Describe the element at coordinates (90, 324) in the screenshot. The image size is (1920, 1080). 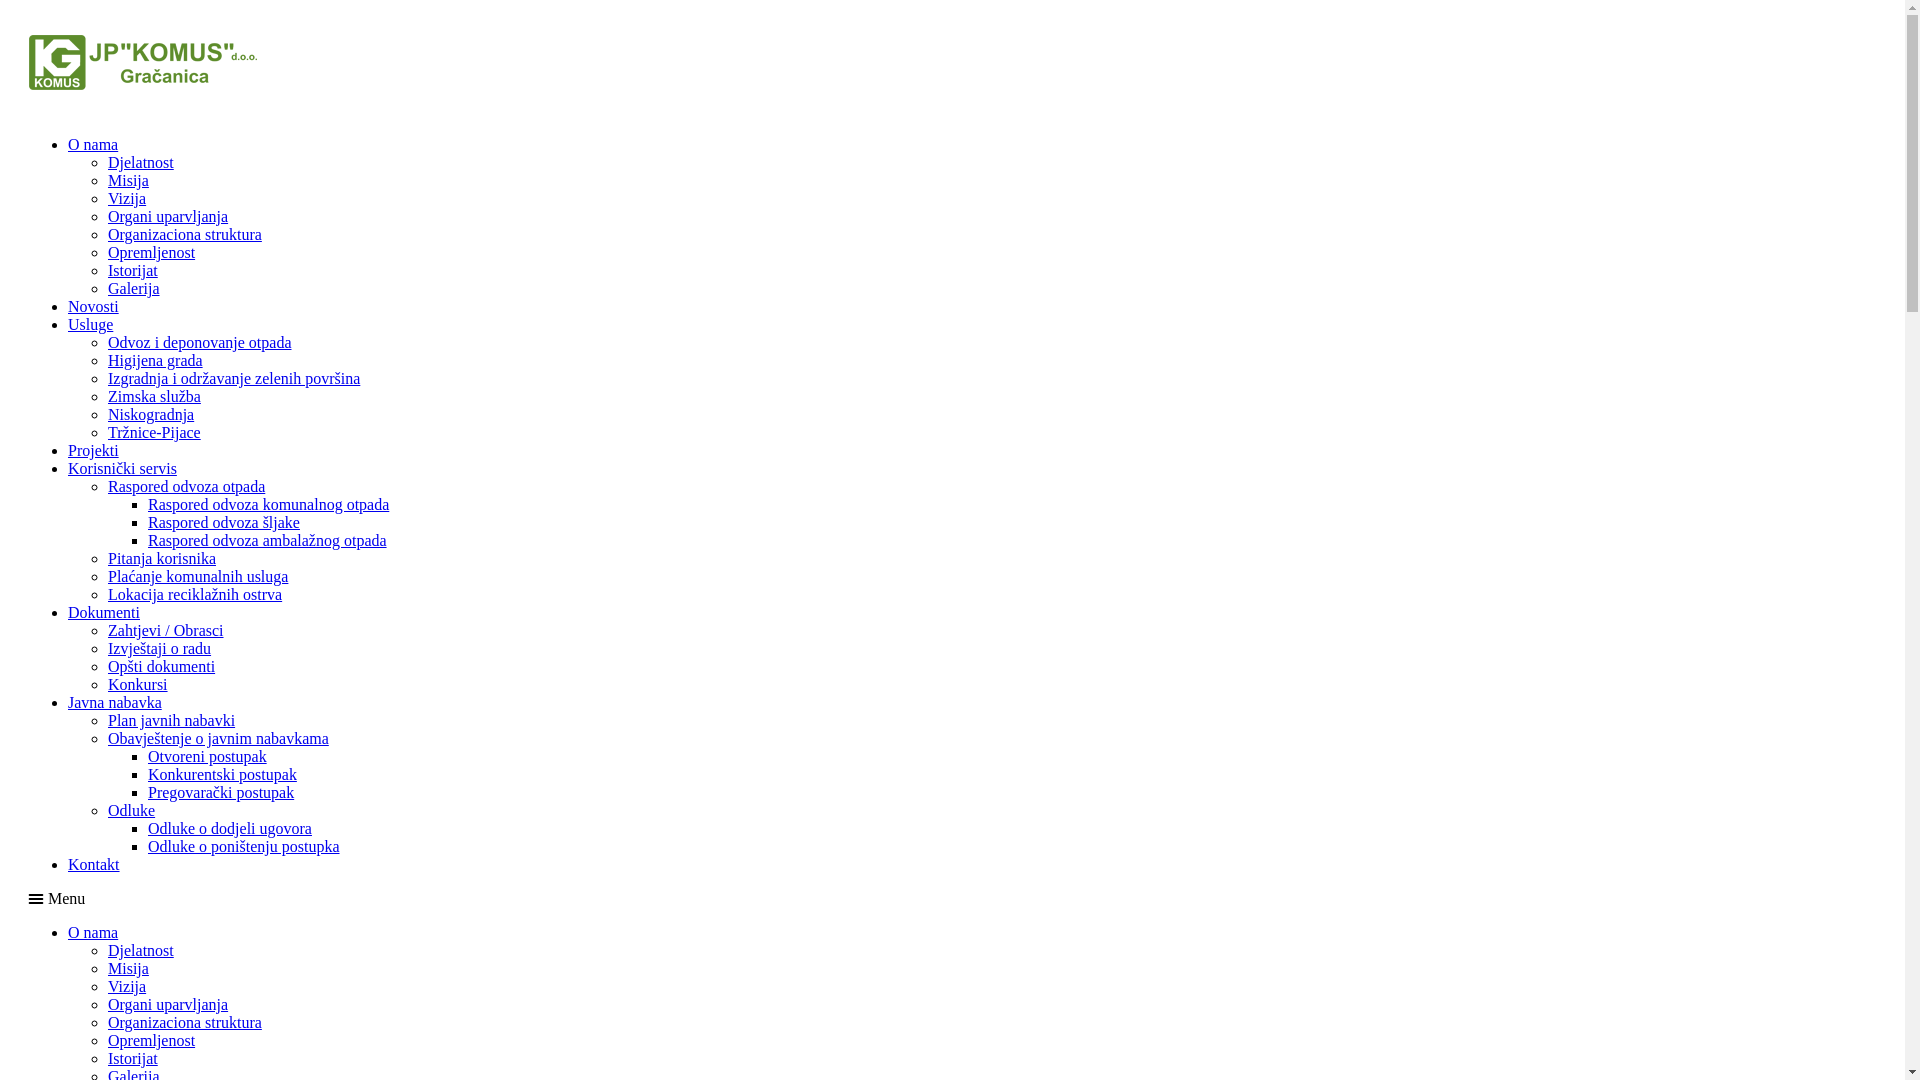
I see `Usluge` at that location.